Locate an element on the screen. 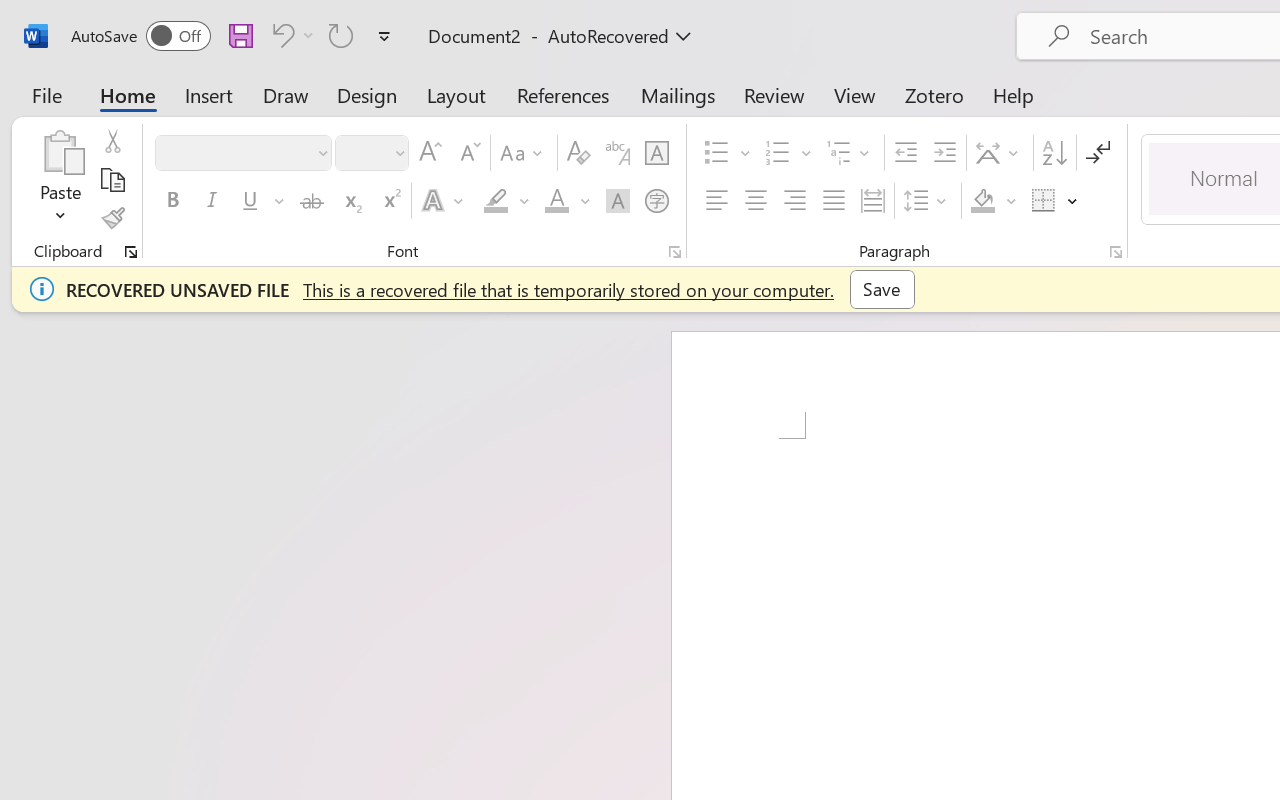 This screenshot has height=800, width=1280. Cut is located at coordinates (112, 141).